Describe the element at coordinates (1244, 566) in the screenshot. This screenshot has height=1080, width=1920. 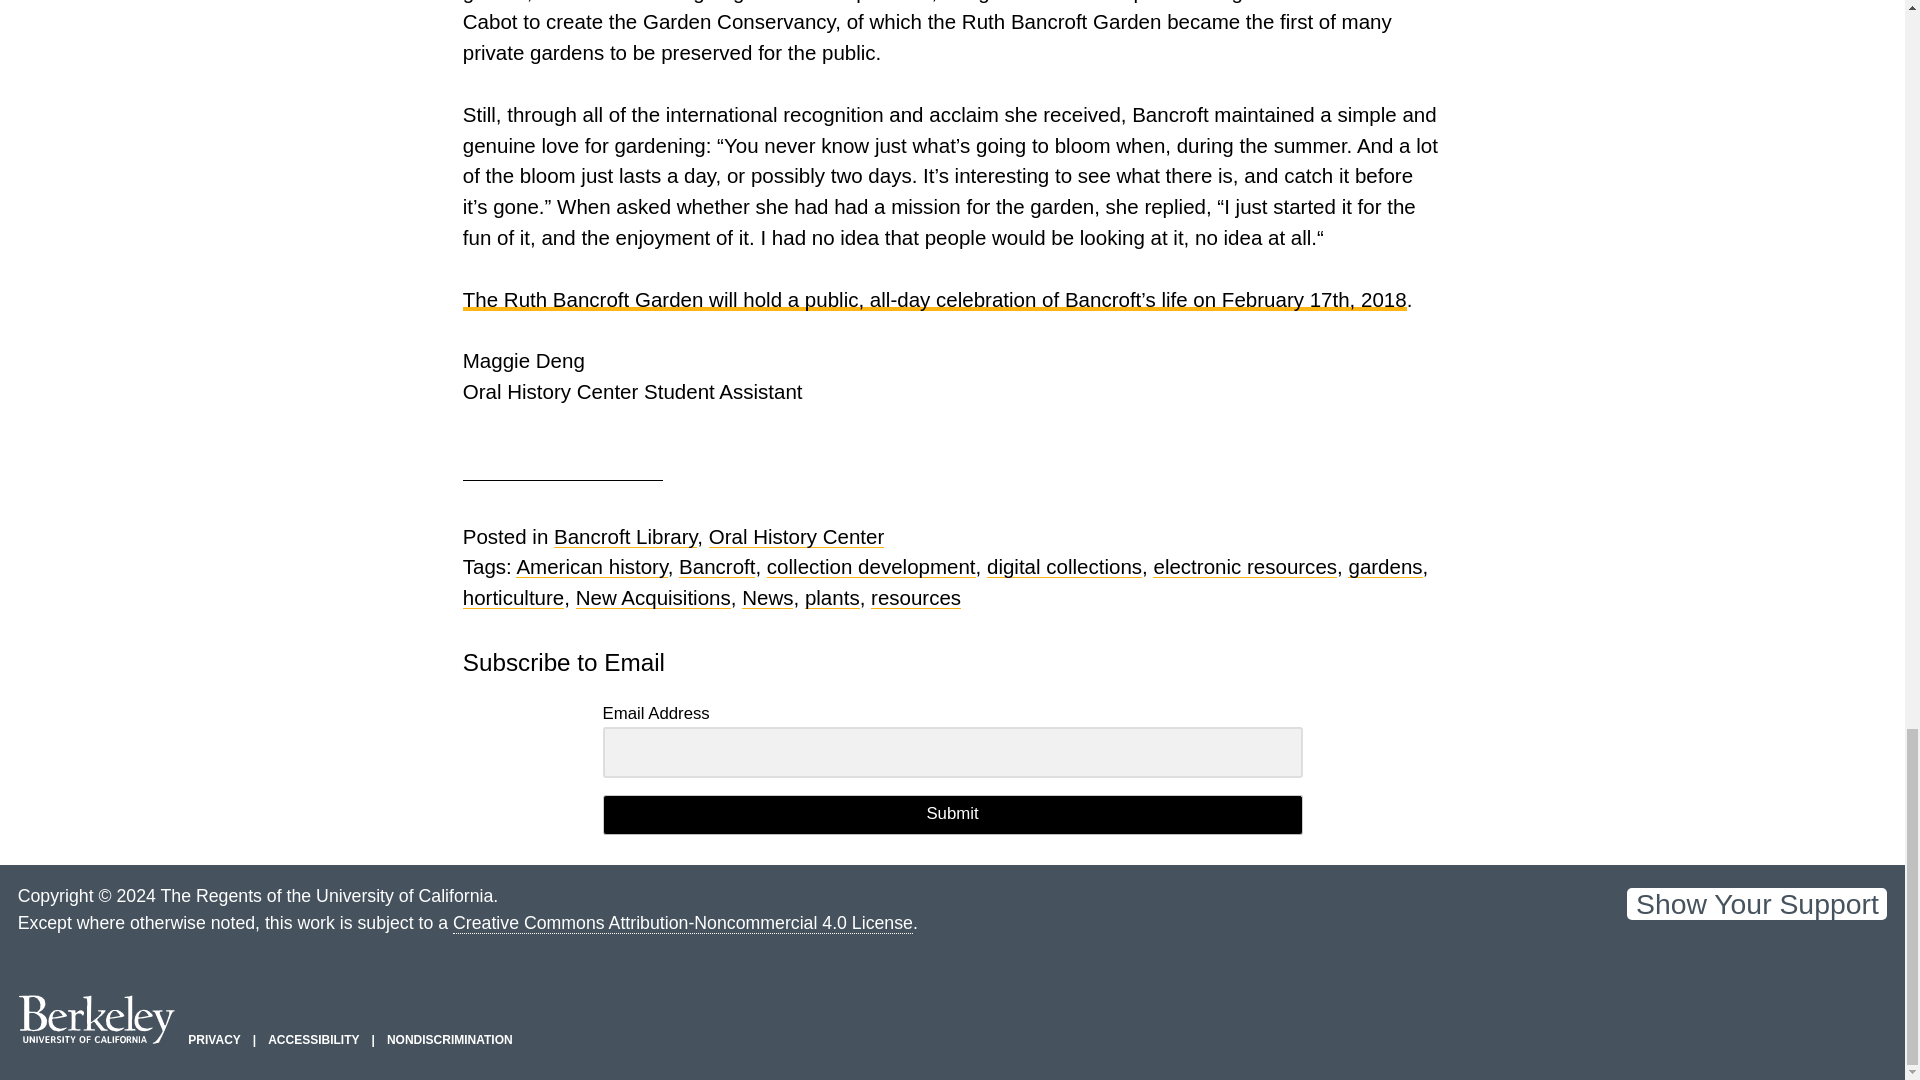
I see `electronic resources` at that location.